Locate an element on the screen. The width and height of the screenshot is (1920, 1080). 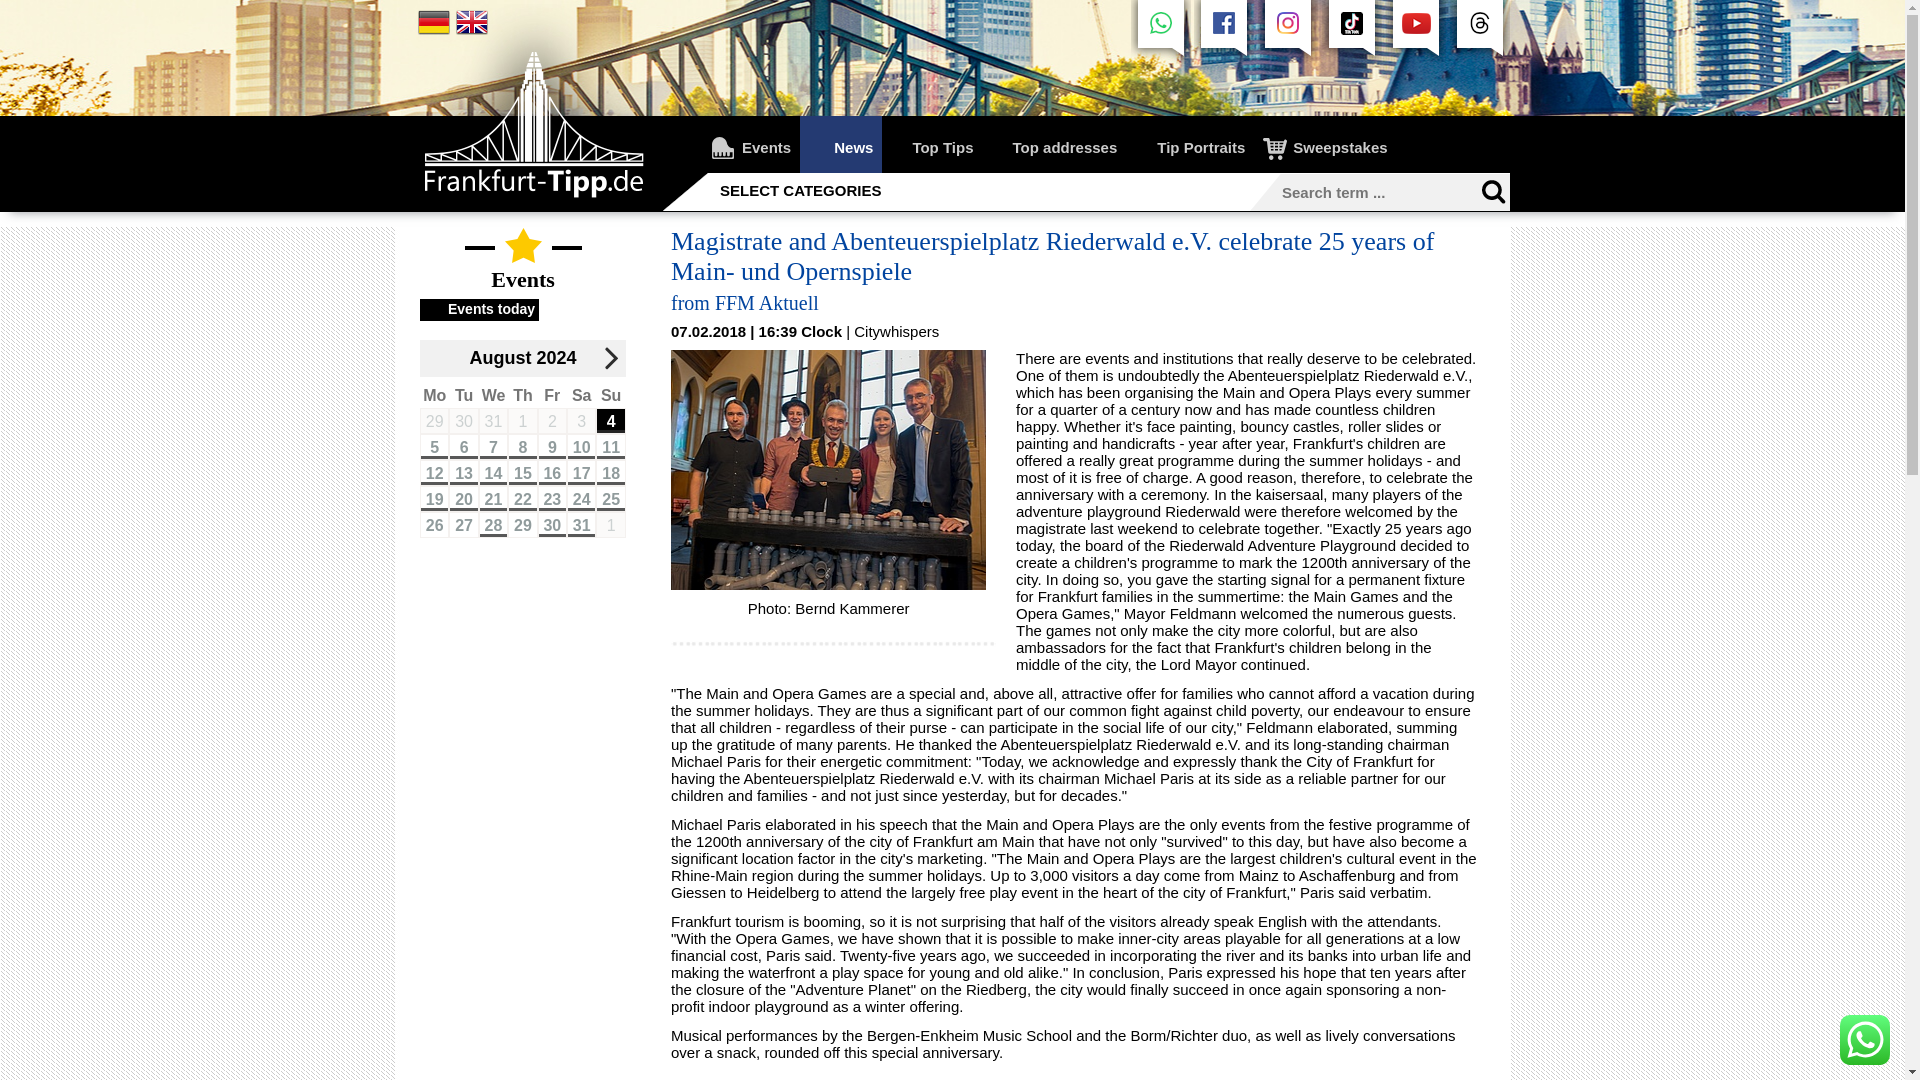
Events is located at coordinates (754, 144).